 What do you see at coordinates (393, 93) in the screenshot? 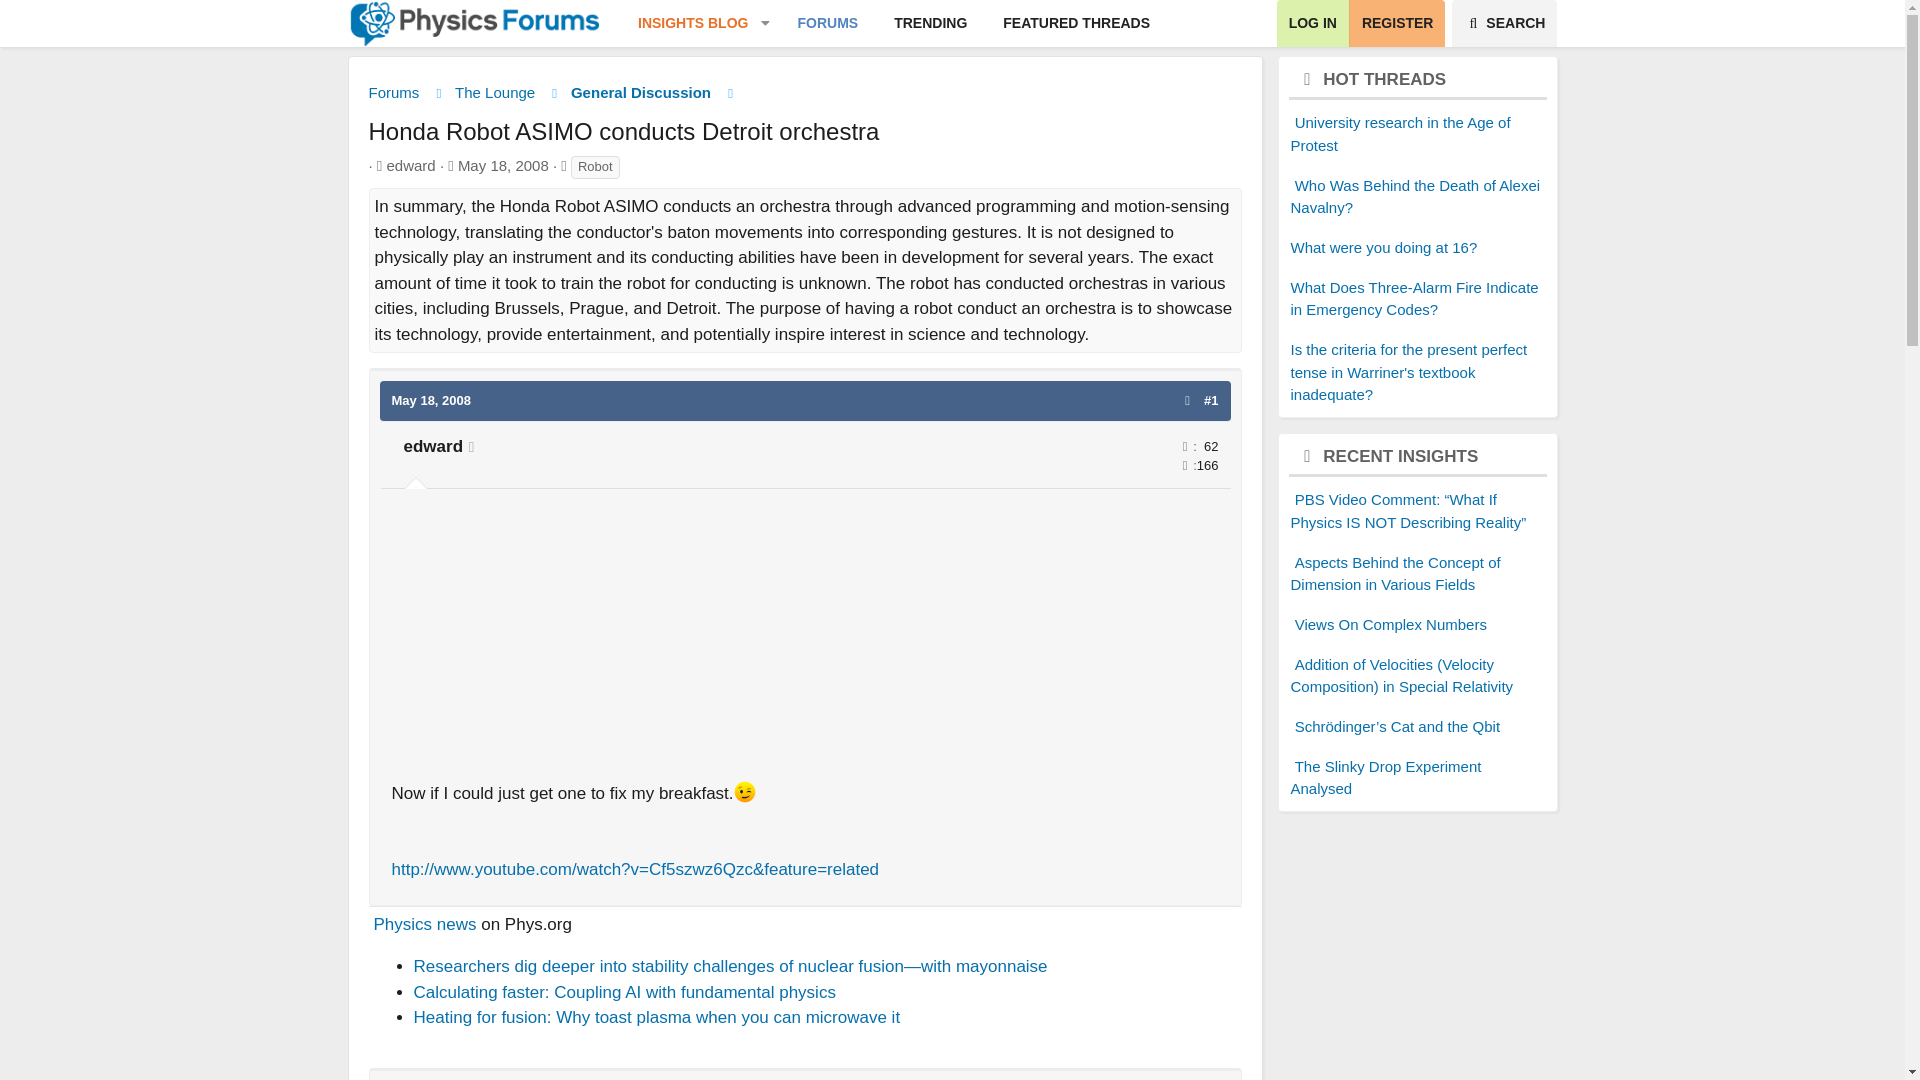
I see `Wink    :wink:` at bounding box center [393, 93].